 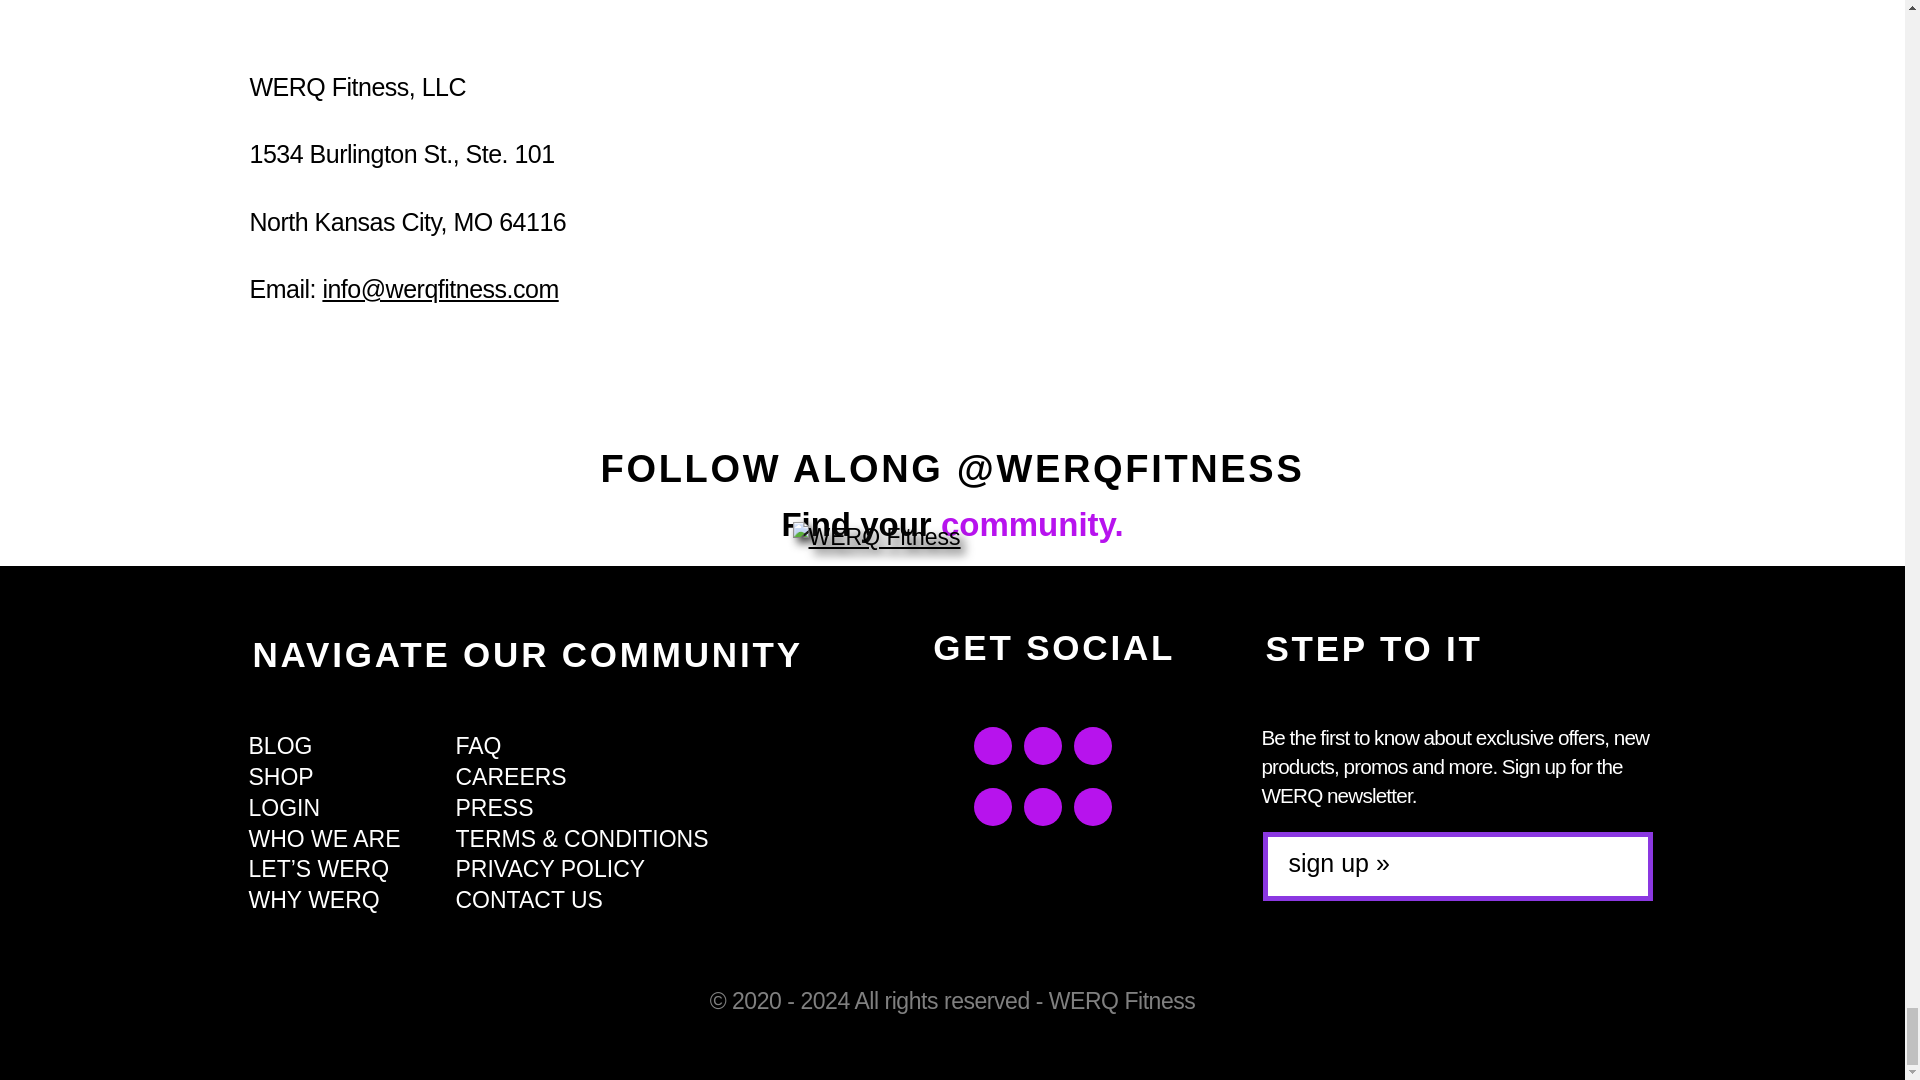 What do you see at coordinates (1042, 745) in the screenshot?
I see `Twitter` at bounding box center [1042, 745].